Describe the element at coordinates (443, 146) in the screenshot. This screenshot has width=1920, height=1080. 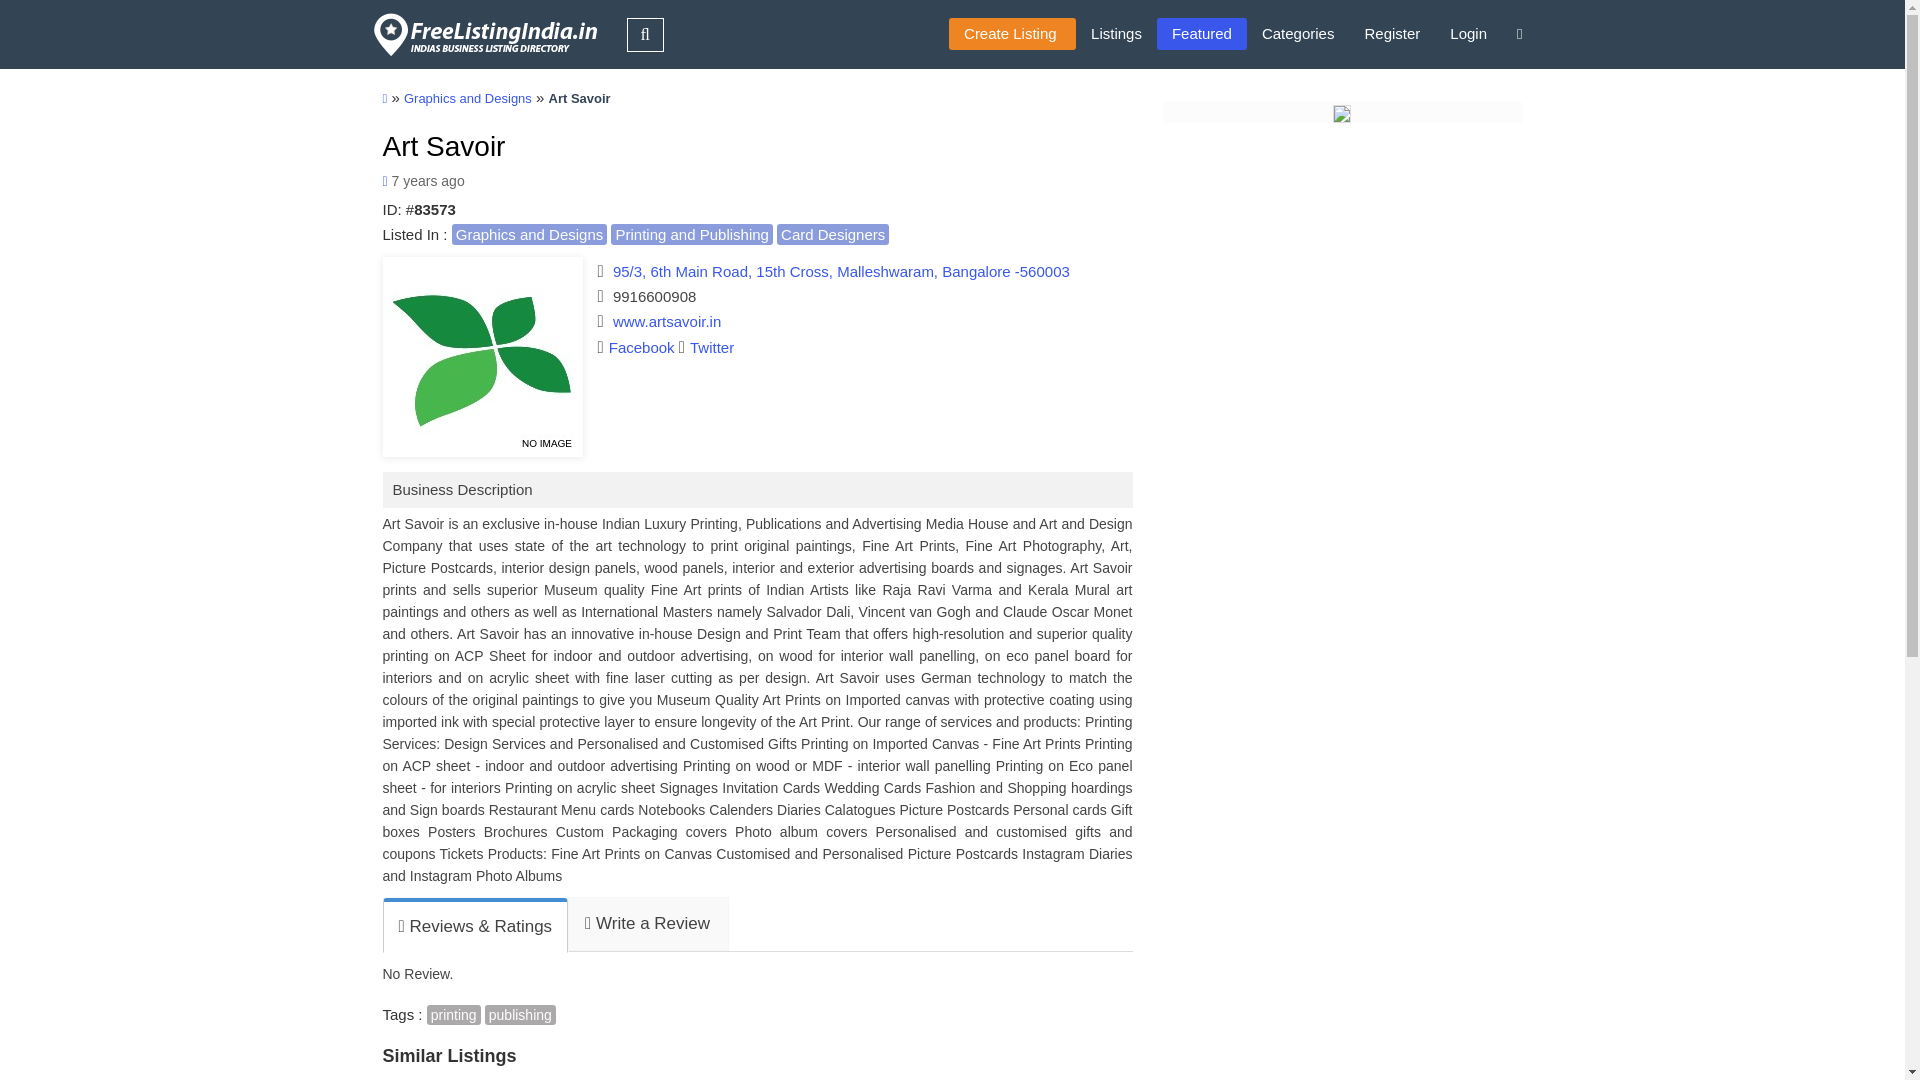
I see `Art Savoir` at that location.